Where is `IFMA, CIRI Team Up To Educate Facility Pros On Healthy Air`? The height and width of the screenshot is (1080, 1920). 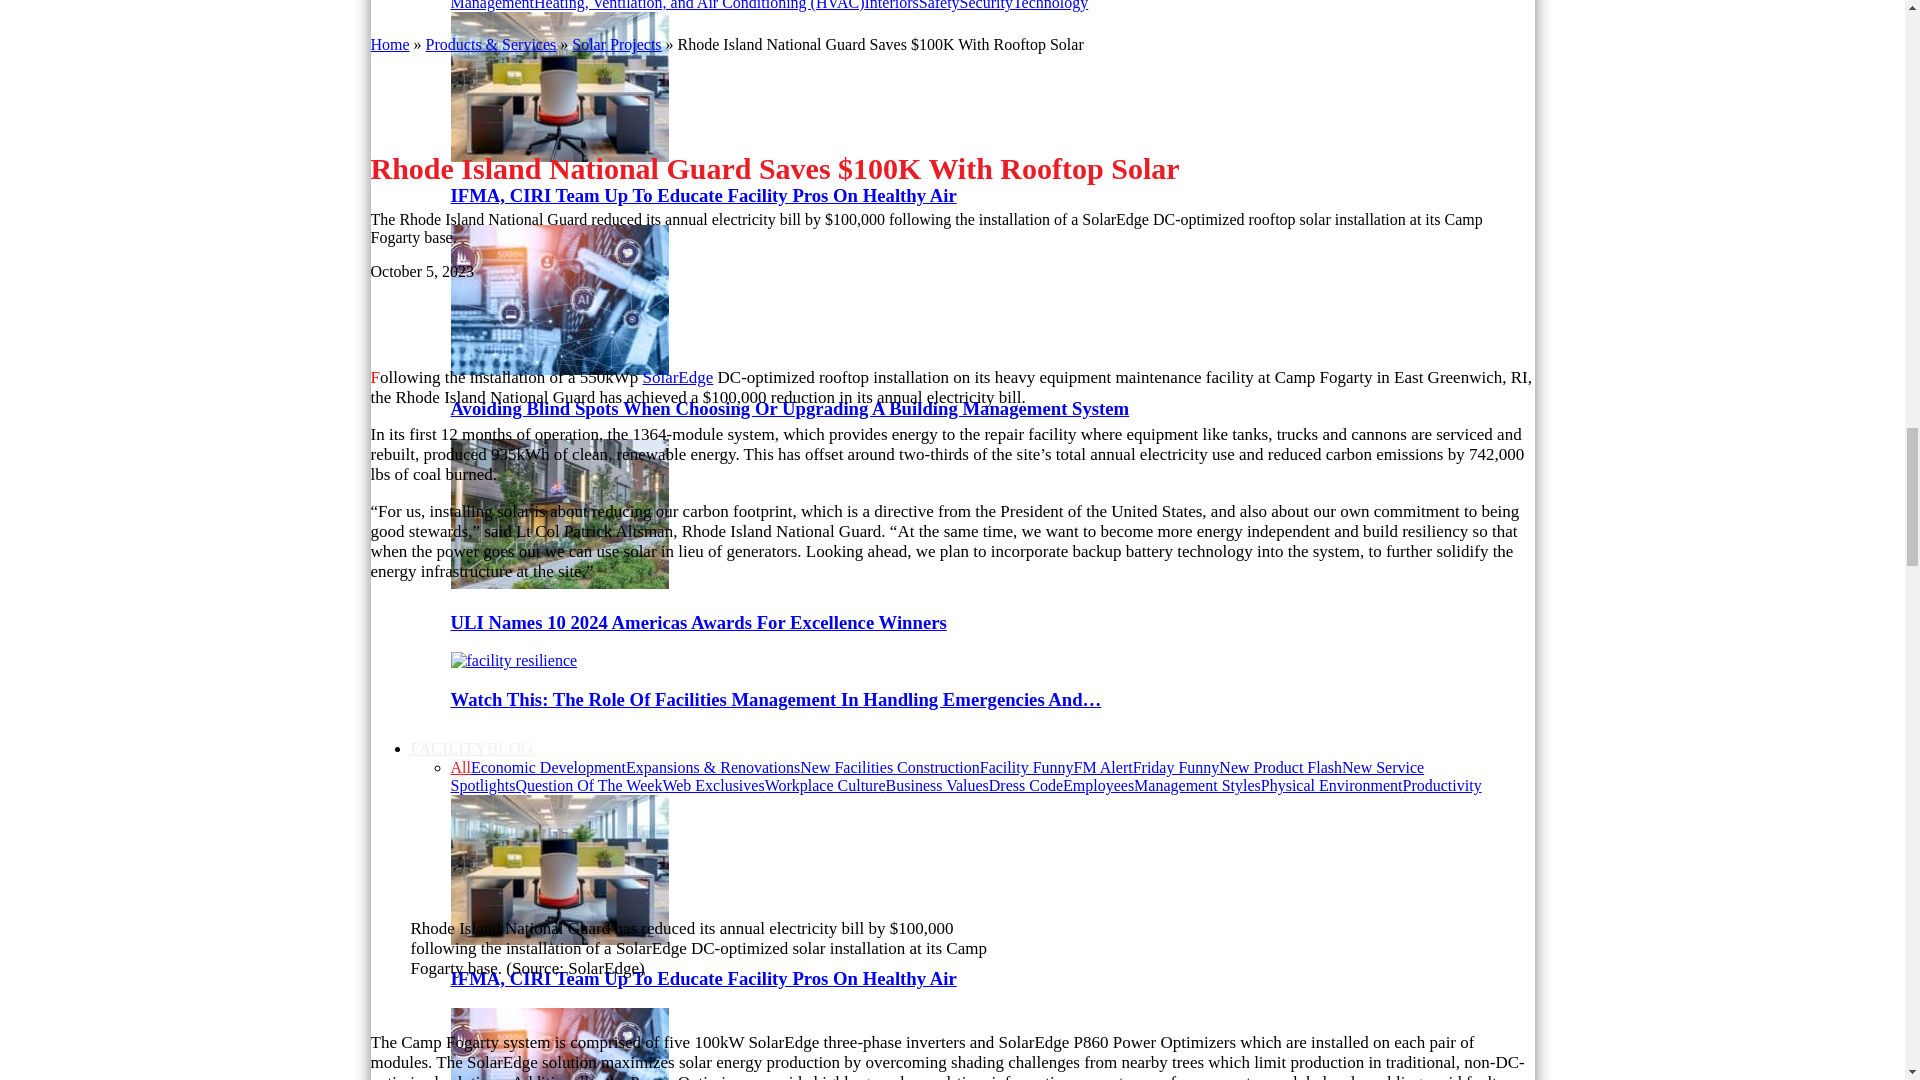 IFMA, CIRI Team Up To Educate Facility Pros On Healthy Air is located at coordinates (558, 86).